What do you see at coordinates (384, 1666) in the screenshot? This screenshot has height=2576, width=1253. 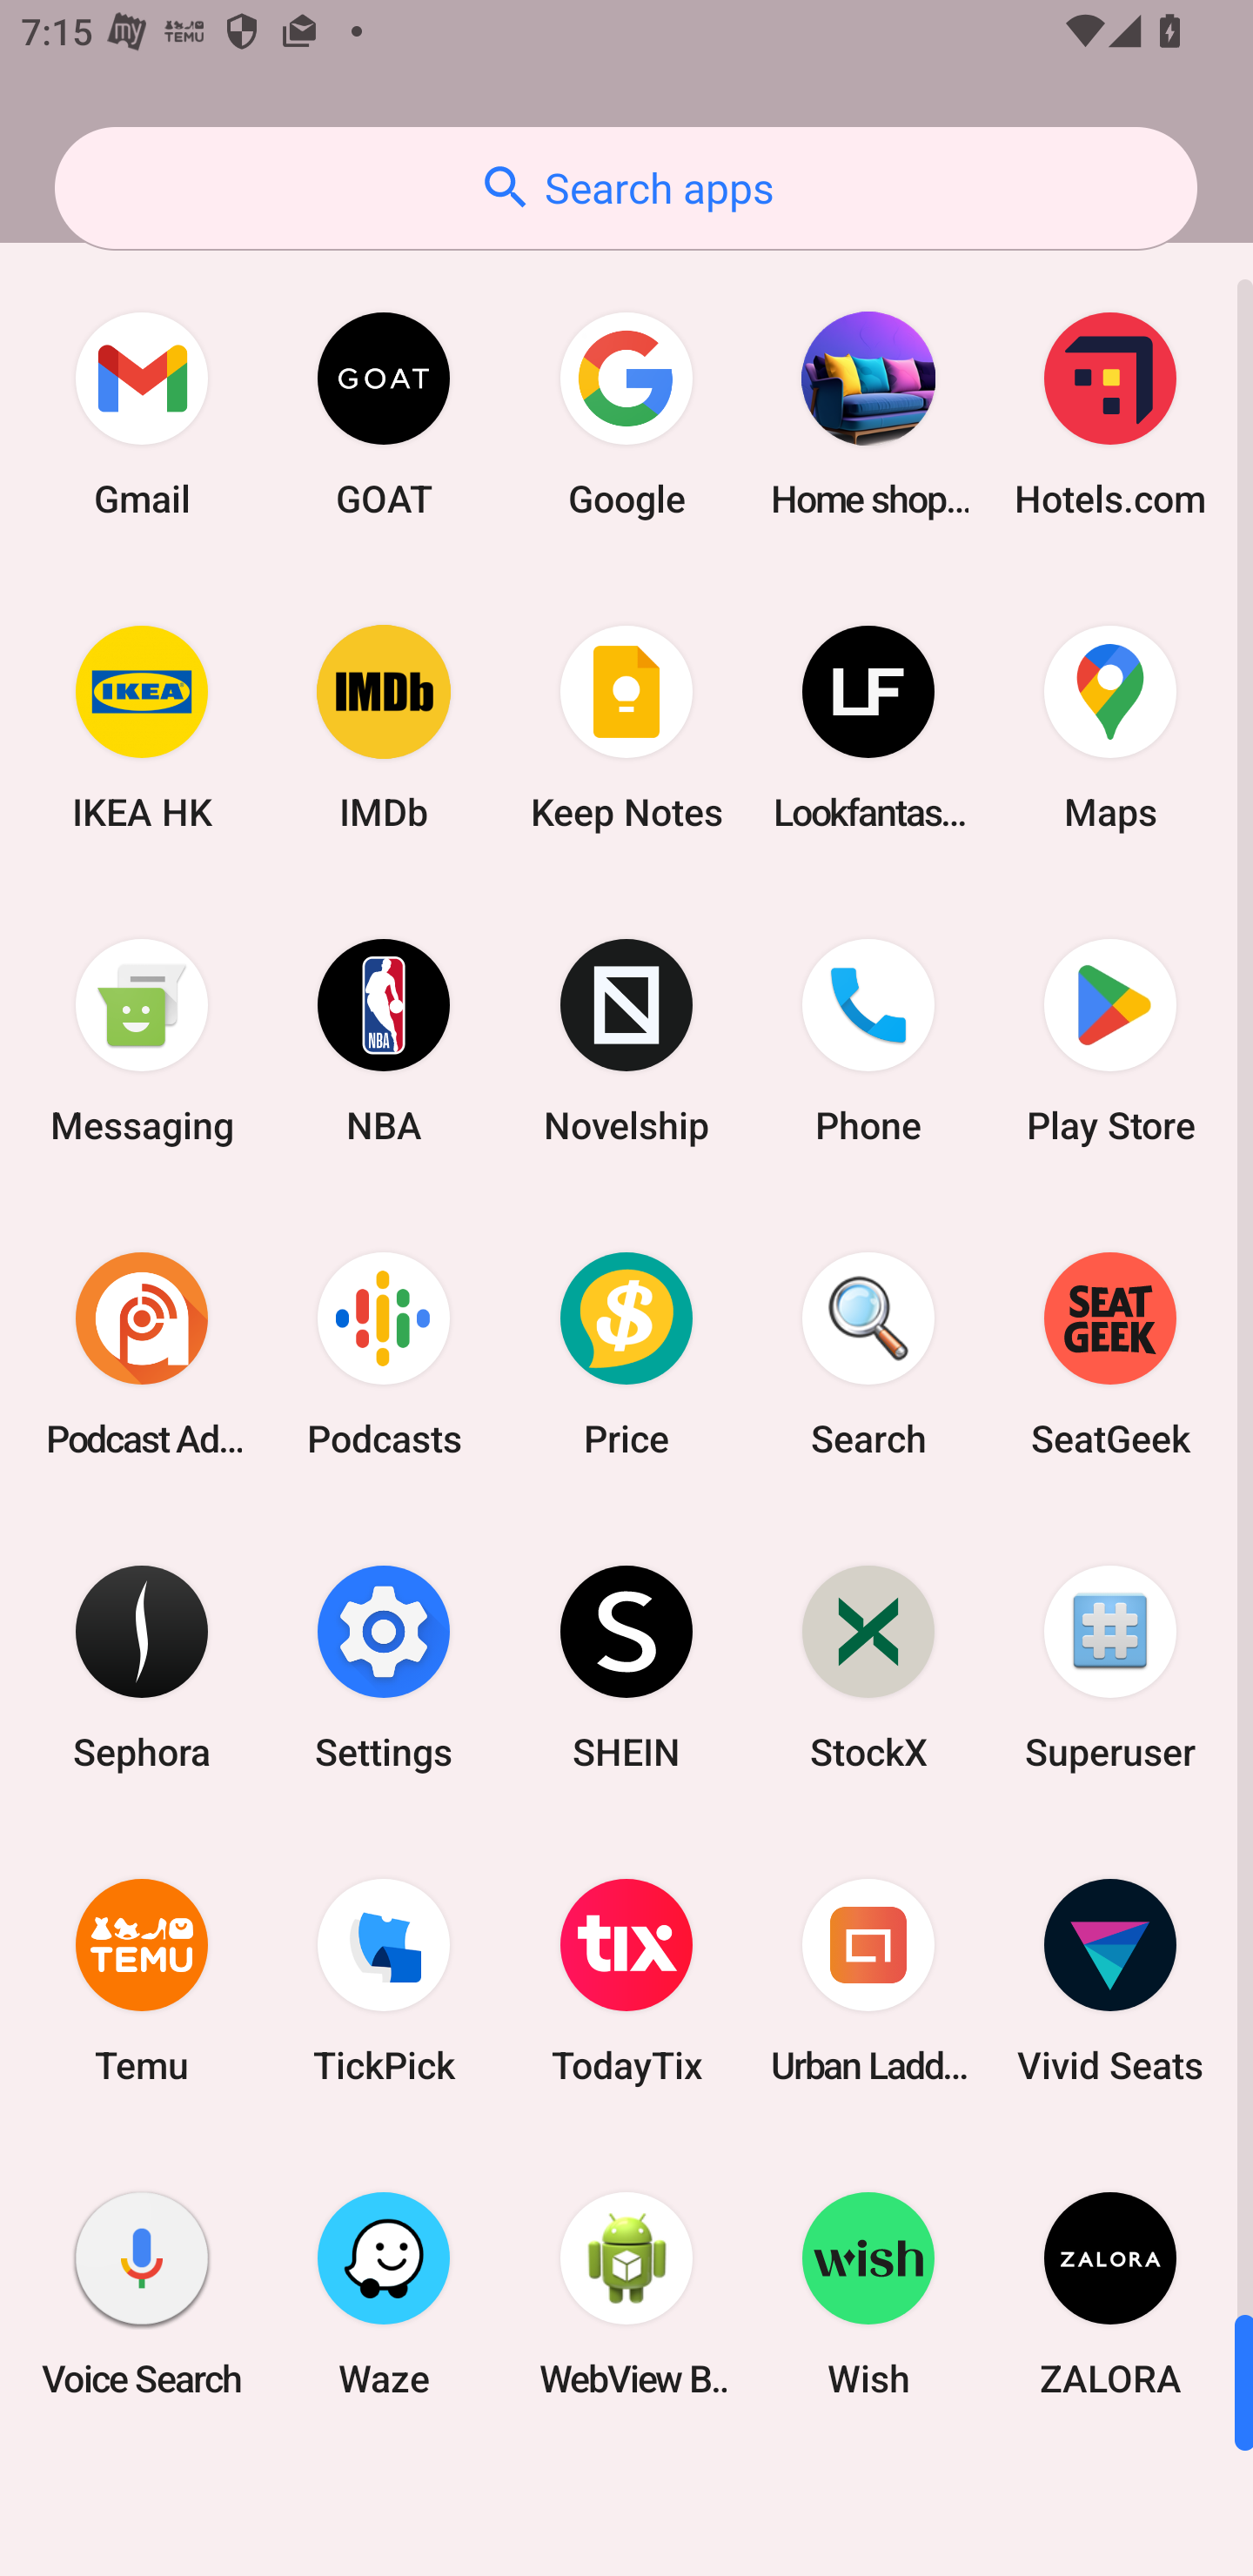 I see `Settings` at bounding box center [384, 1666].